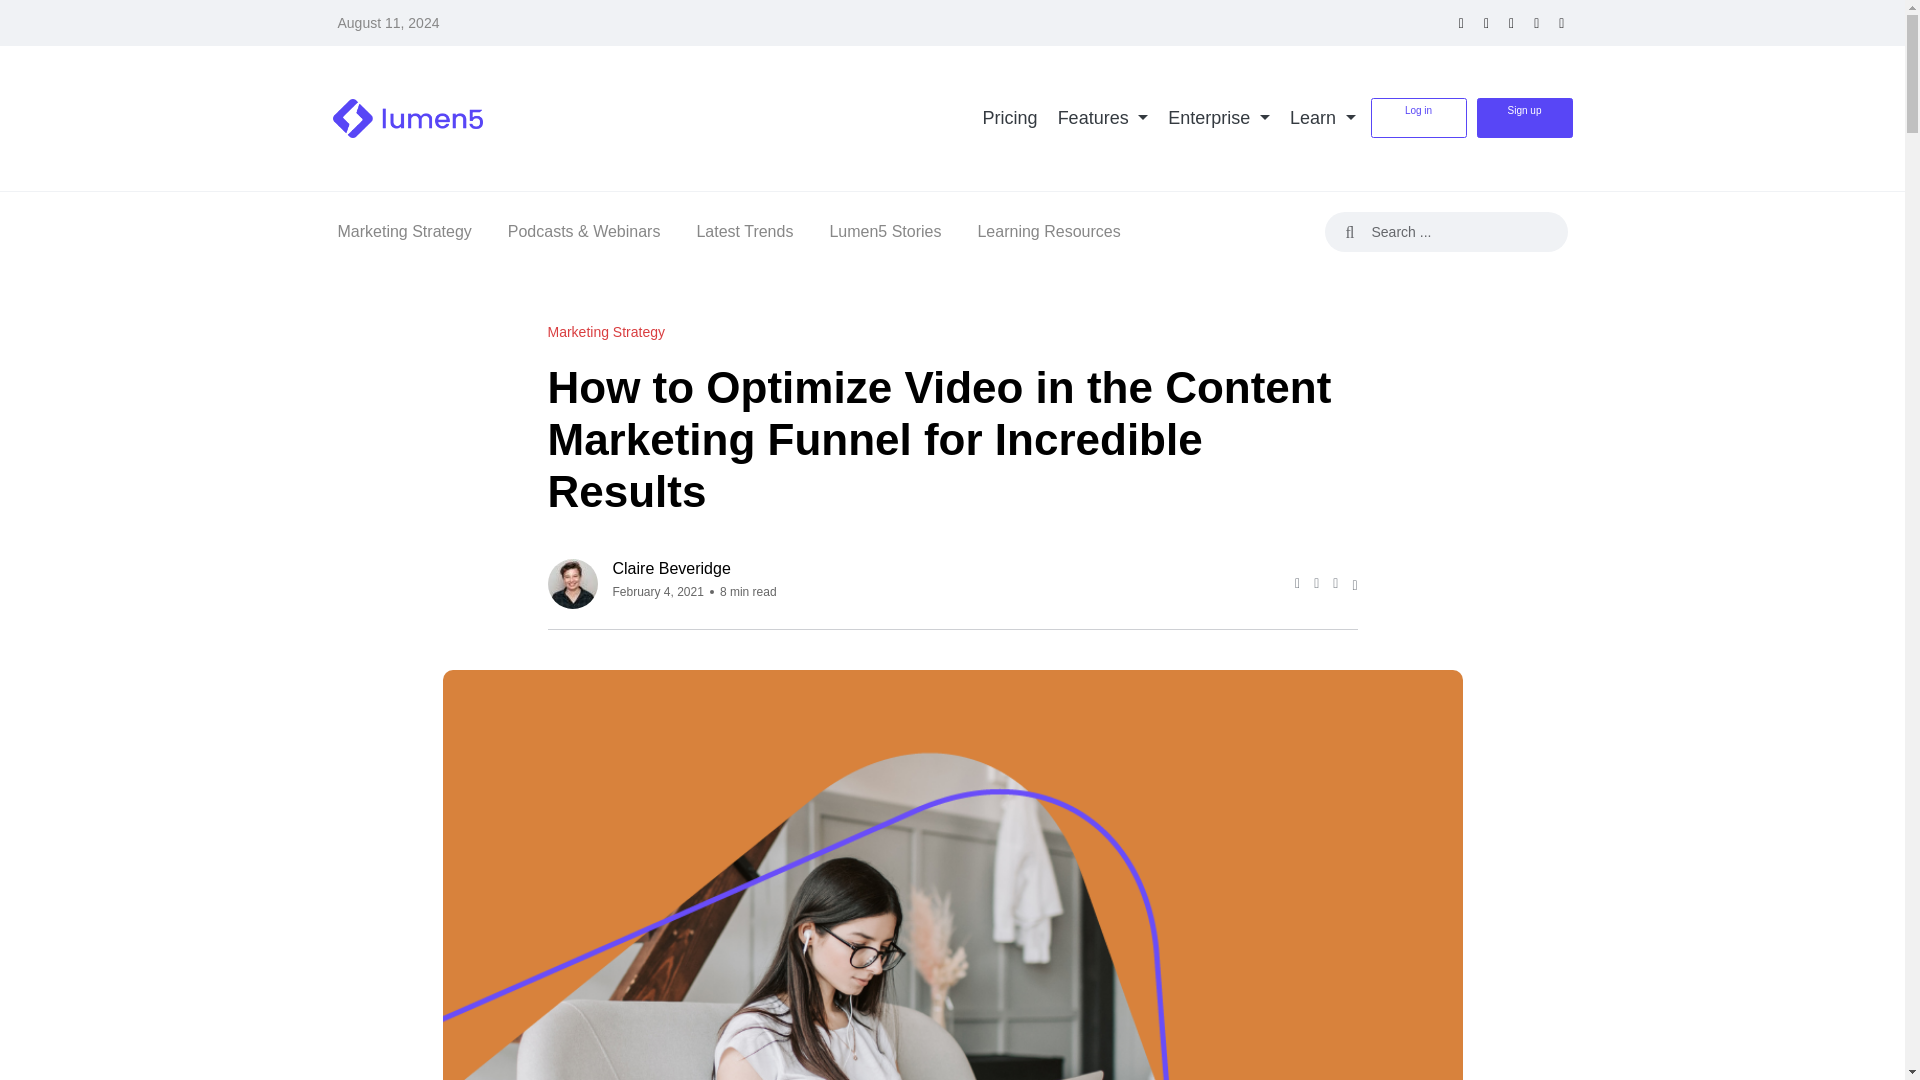  What do you see at coordinates (1218, 118) in the screenshot?
I see `Enterprise` at bounding box center [1218, 118].